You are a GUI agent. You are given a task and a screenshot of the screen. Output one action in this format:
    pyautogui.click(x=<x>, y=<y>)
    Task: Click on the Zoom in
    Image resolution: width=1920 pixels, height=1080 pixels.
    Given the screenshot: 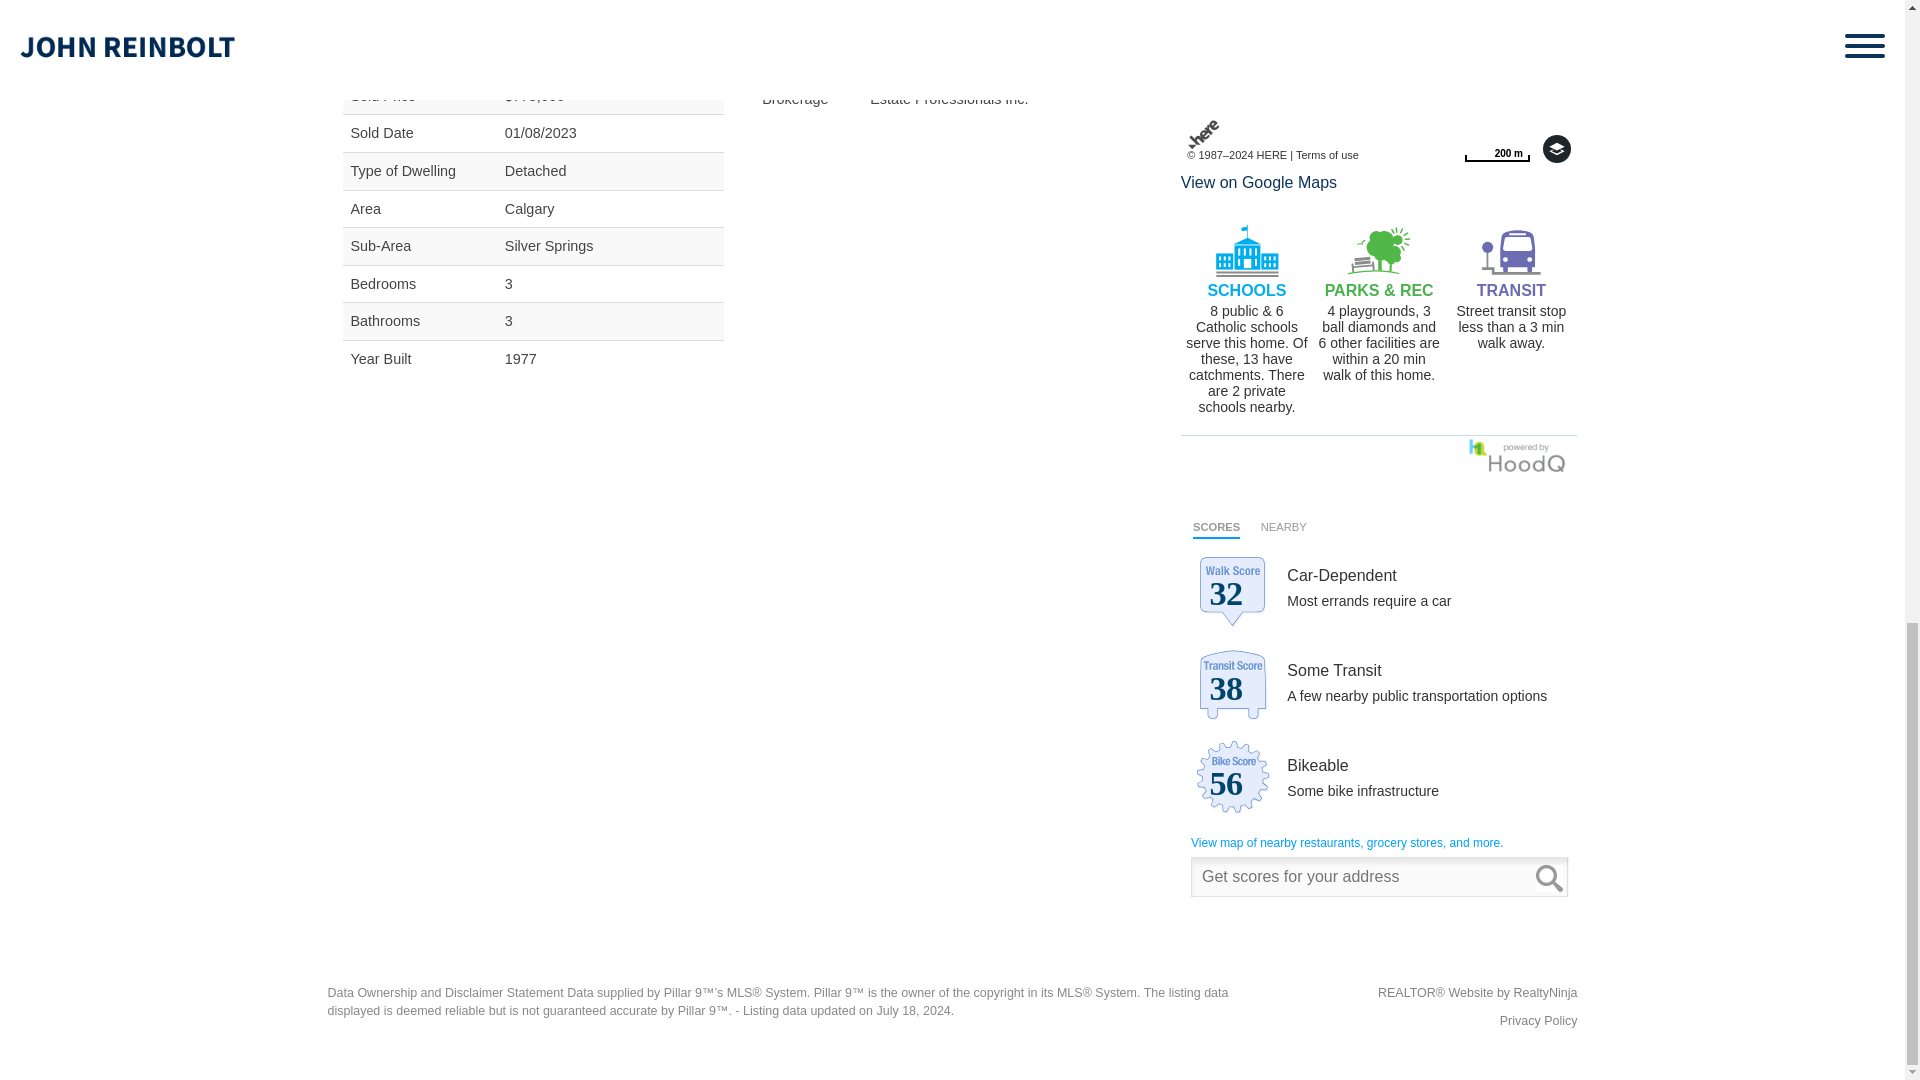 What is the action you would take?
    pyautogui.click(x=1556, y=10)
    